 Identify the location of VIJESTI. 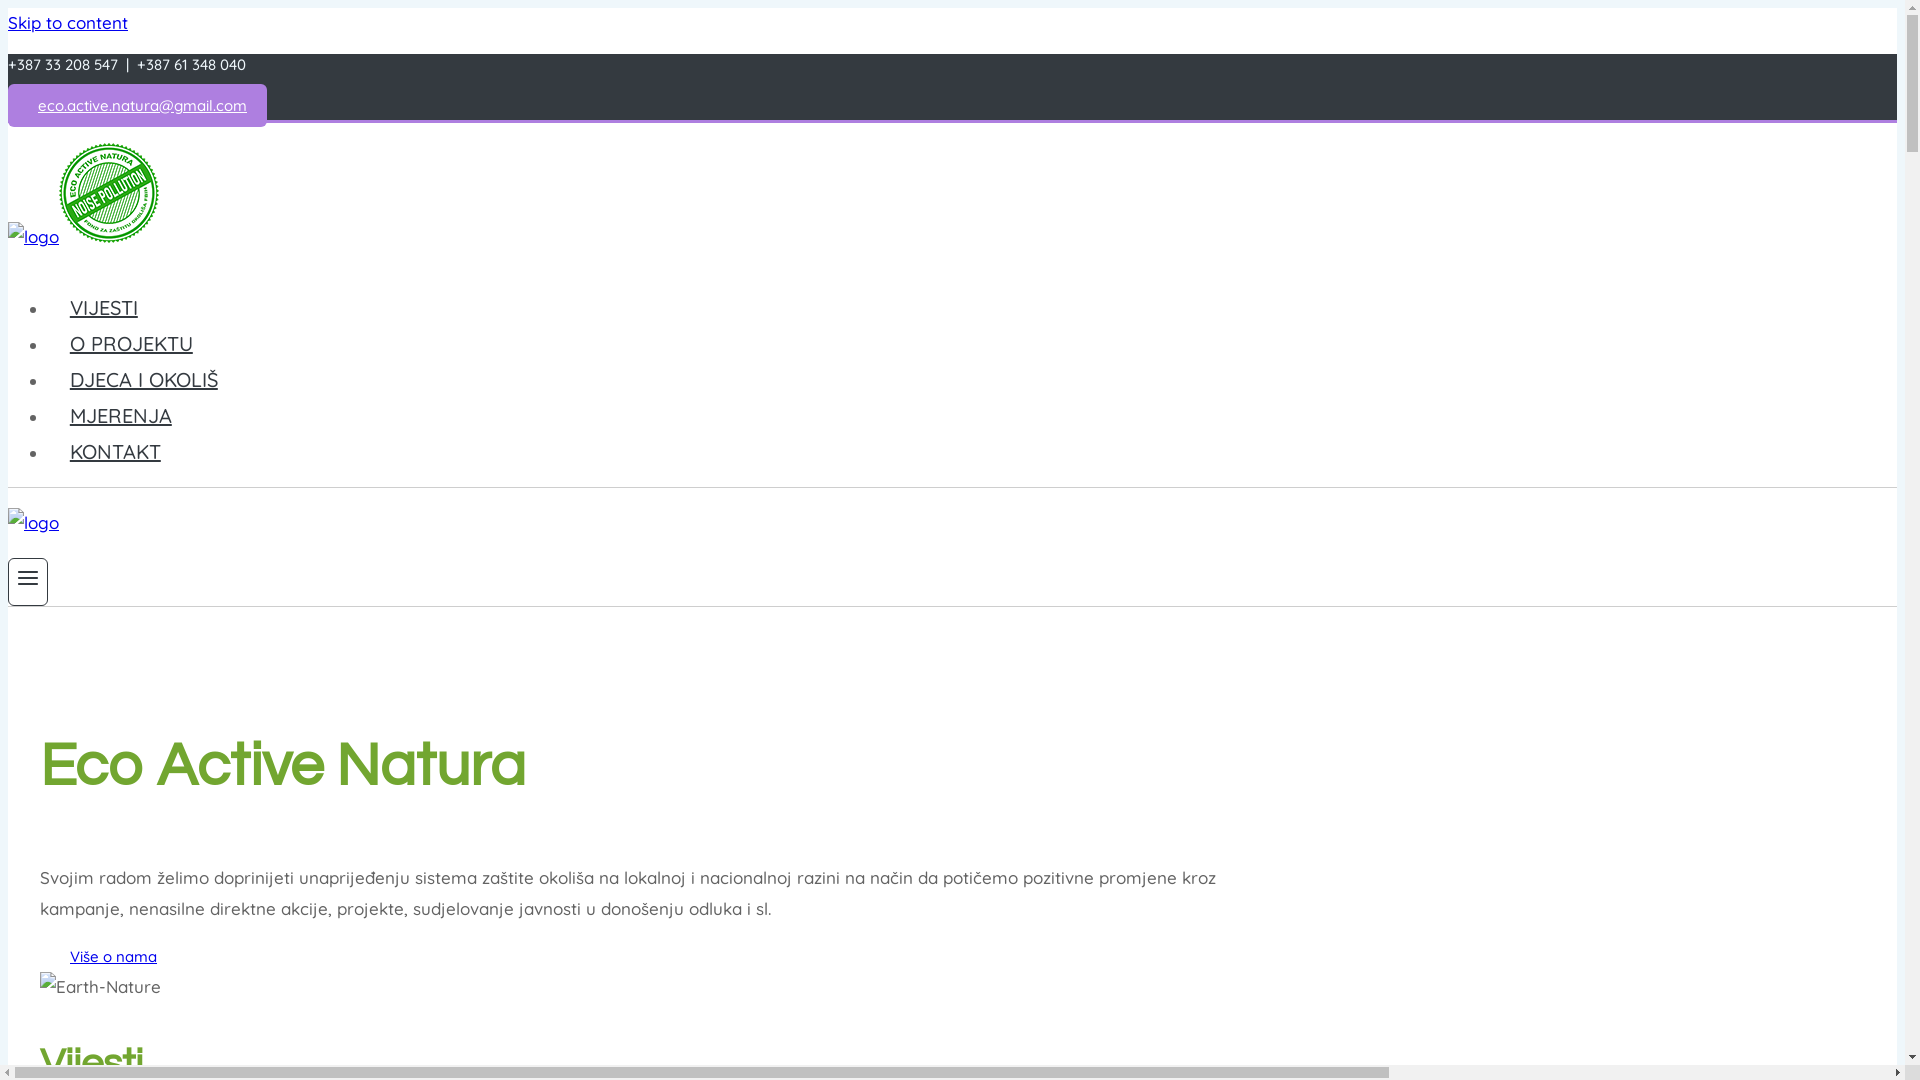
(104, 308).